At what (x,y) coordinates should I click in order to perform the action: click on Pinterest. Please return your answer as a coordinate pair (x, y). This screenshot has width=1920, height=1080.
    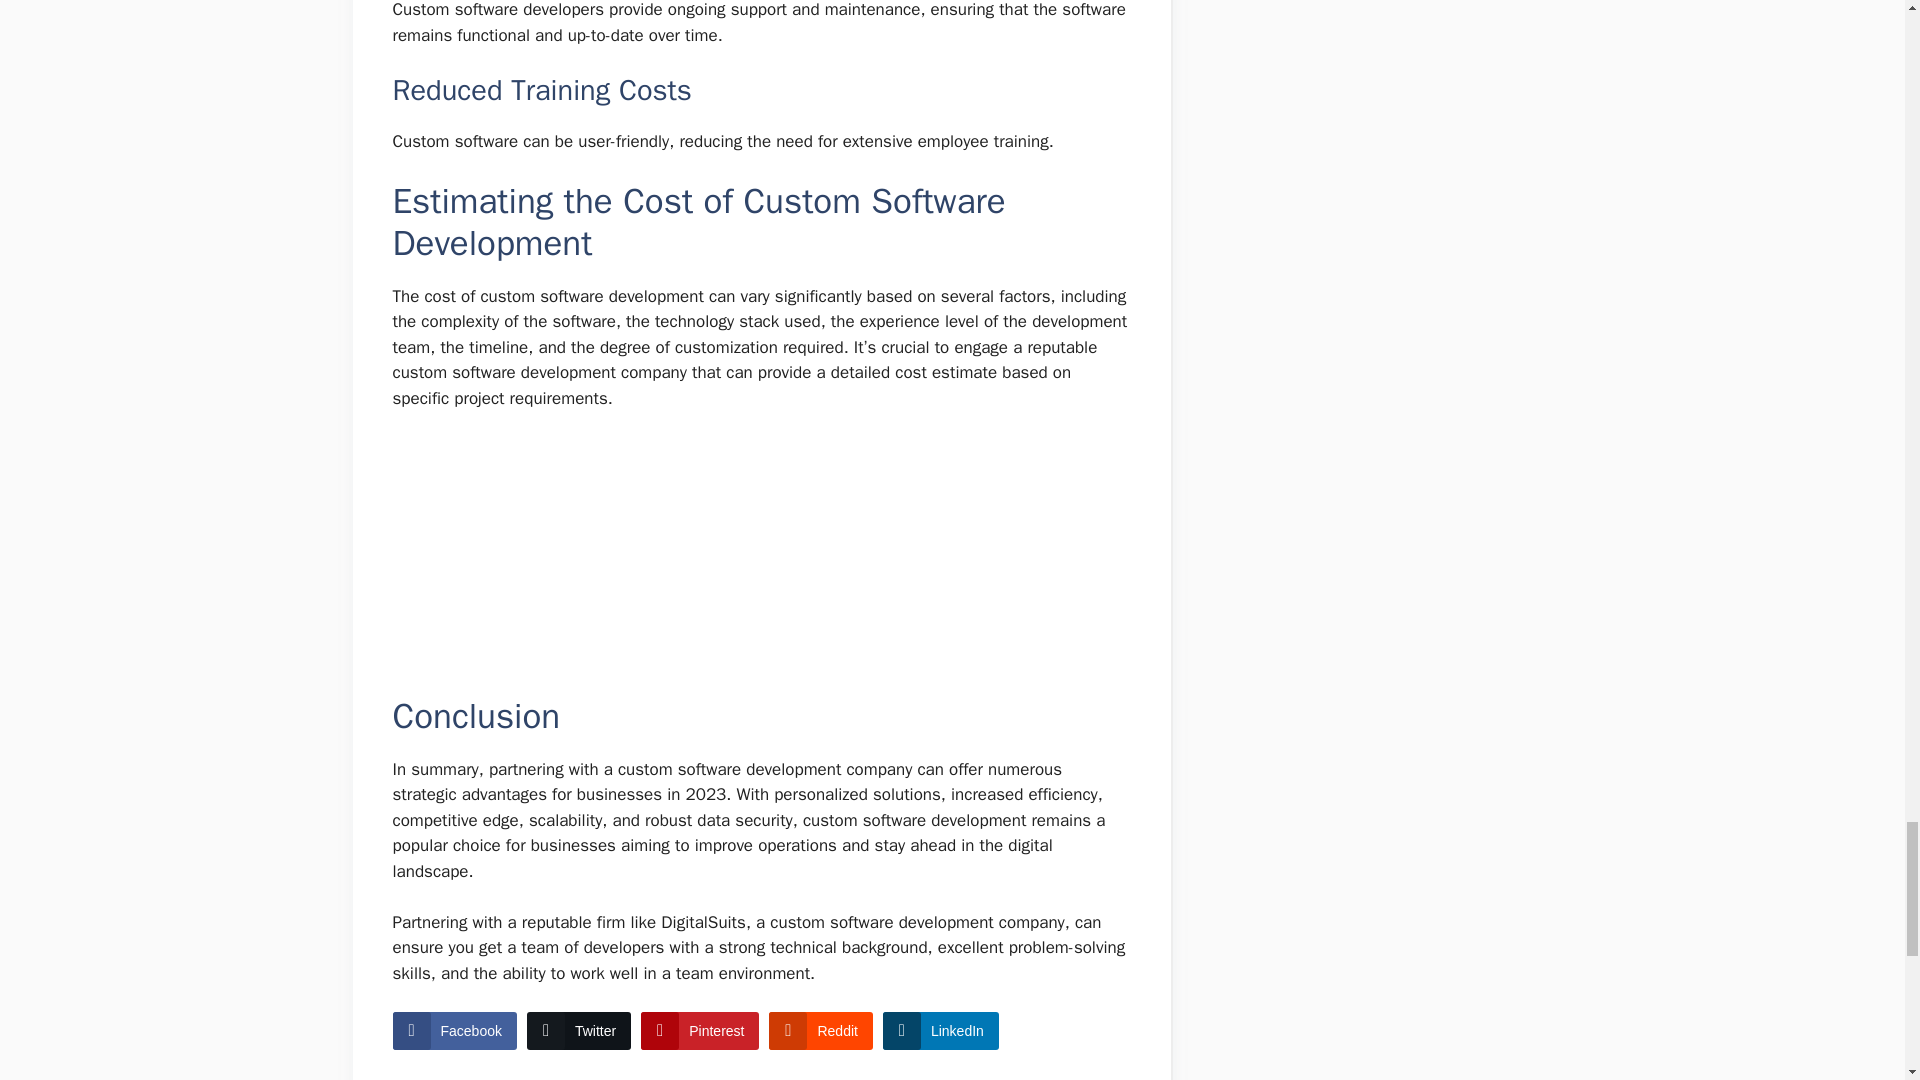
    Looking at the image, I should click on (700, 1030).